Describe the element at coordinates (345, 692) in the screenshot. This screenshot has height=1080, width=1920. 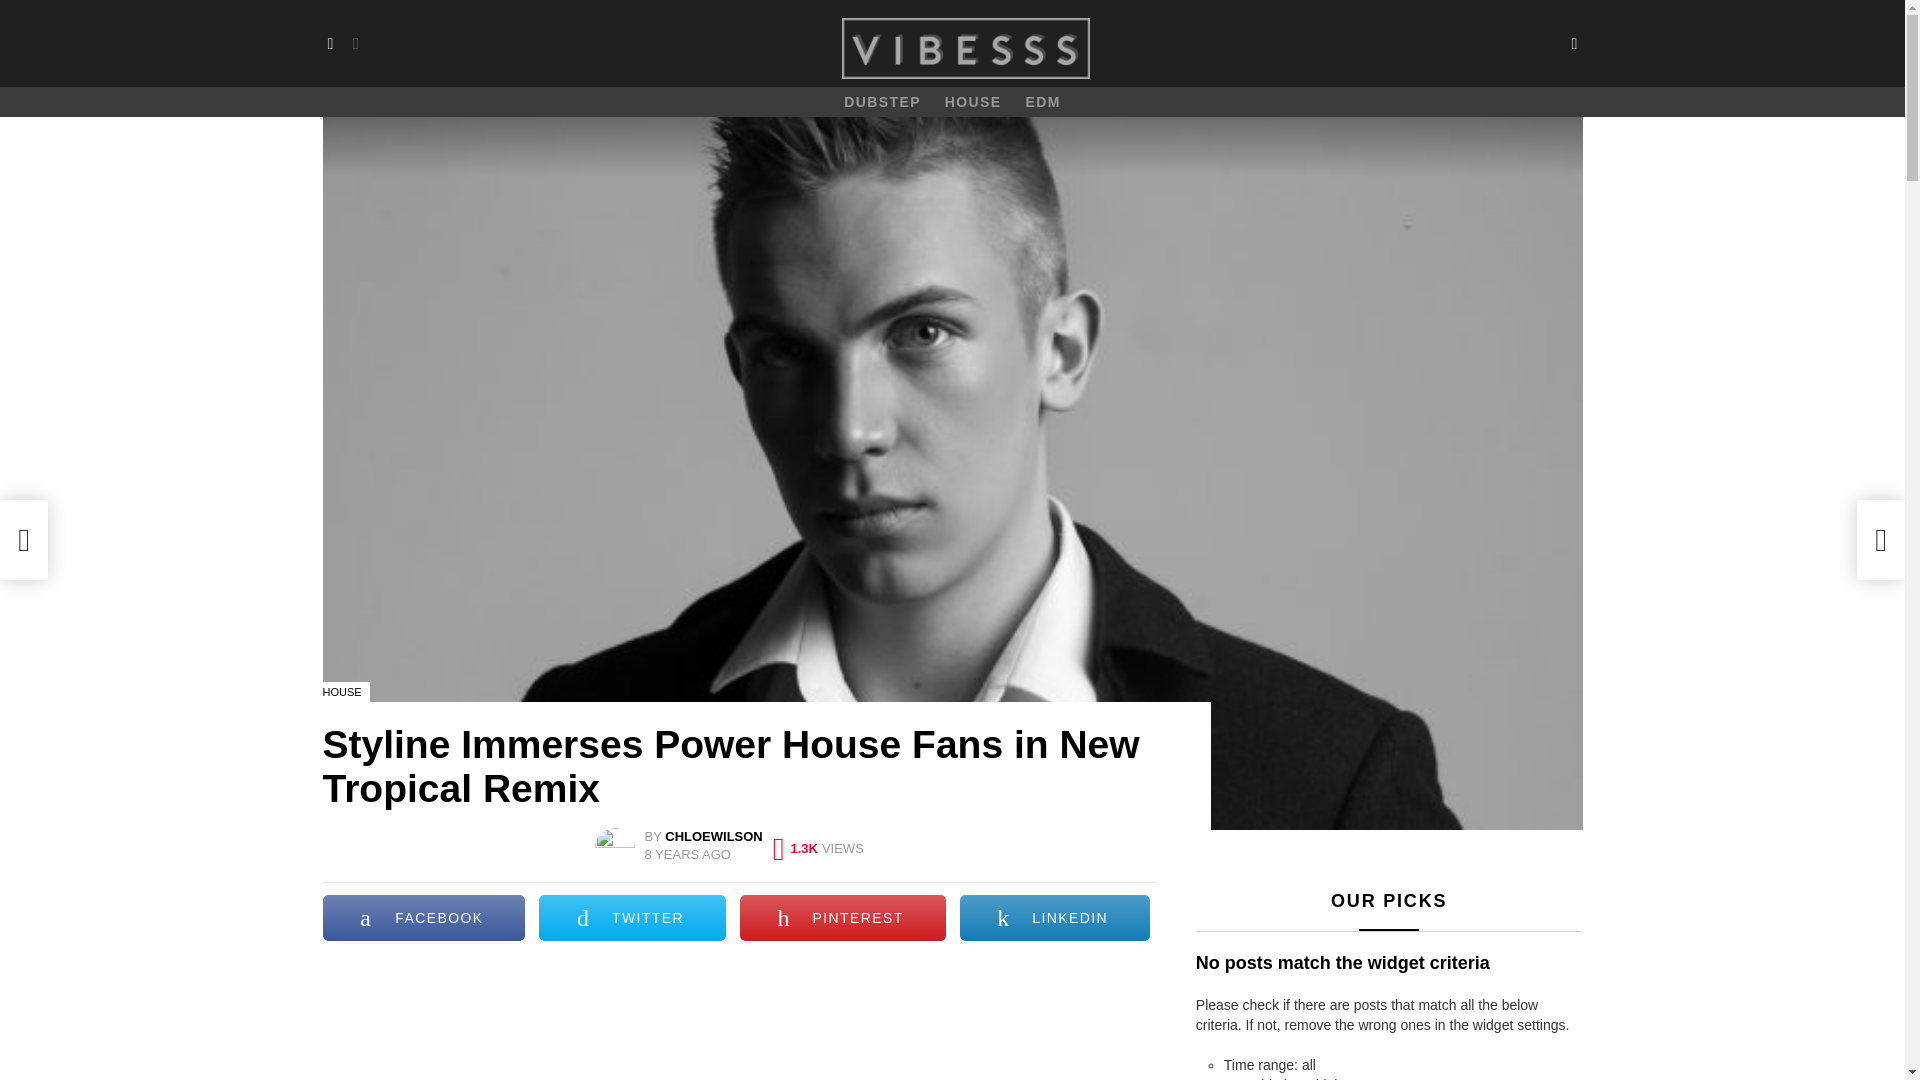
I see `HOUSE` at that location.